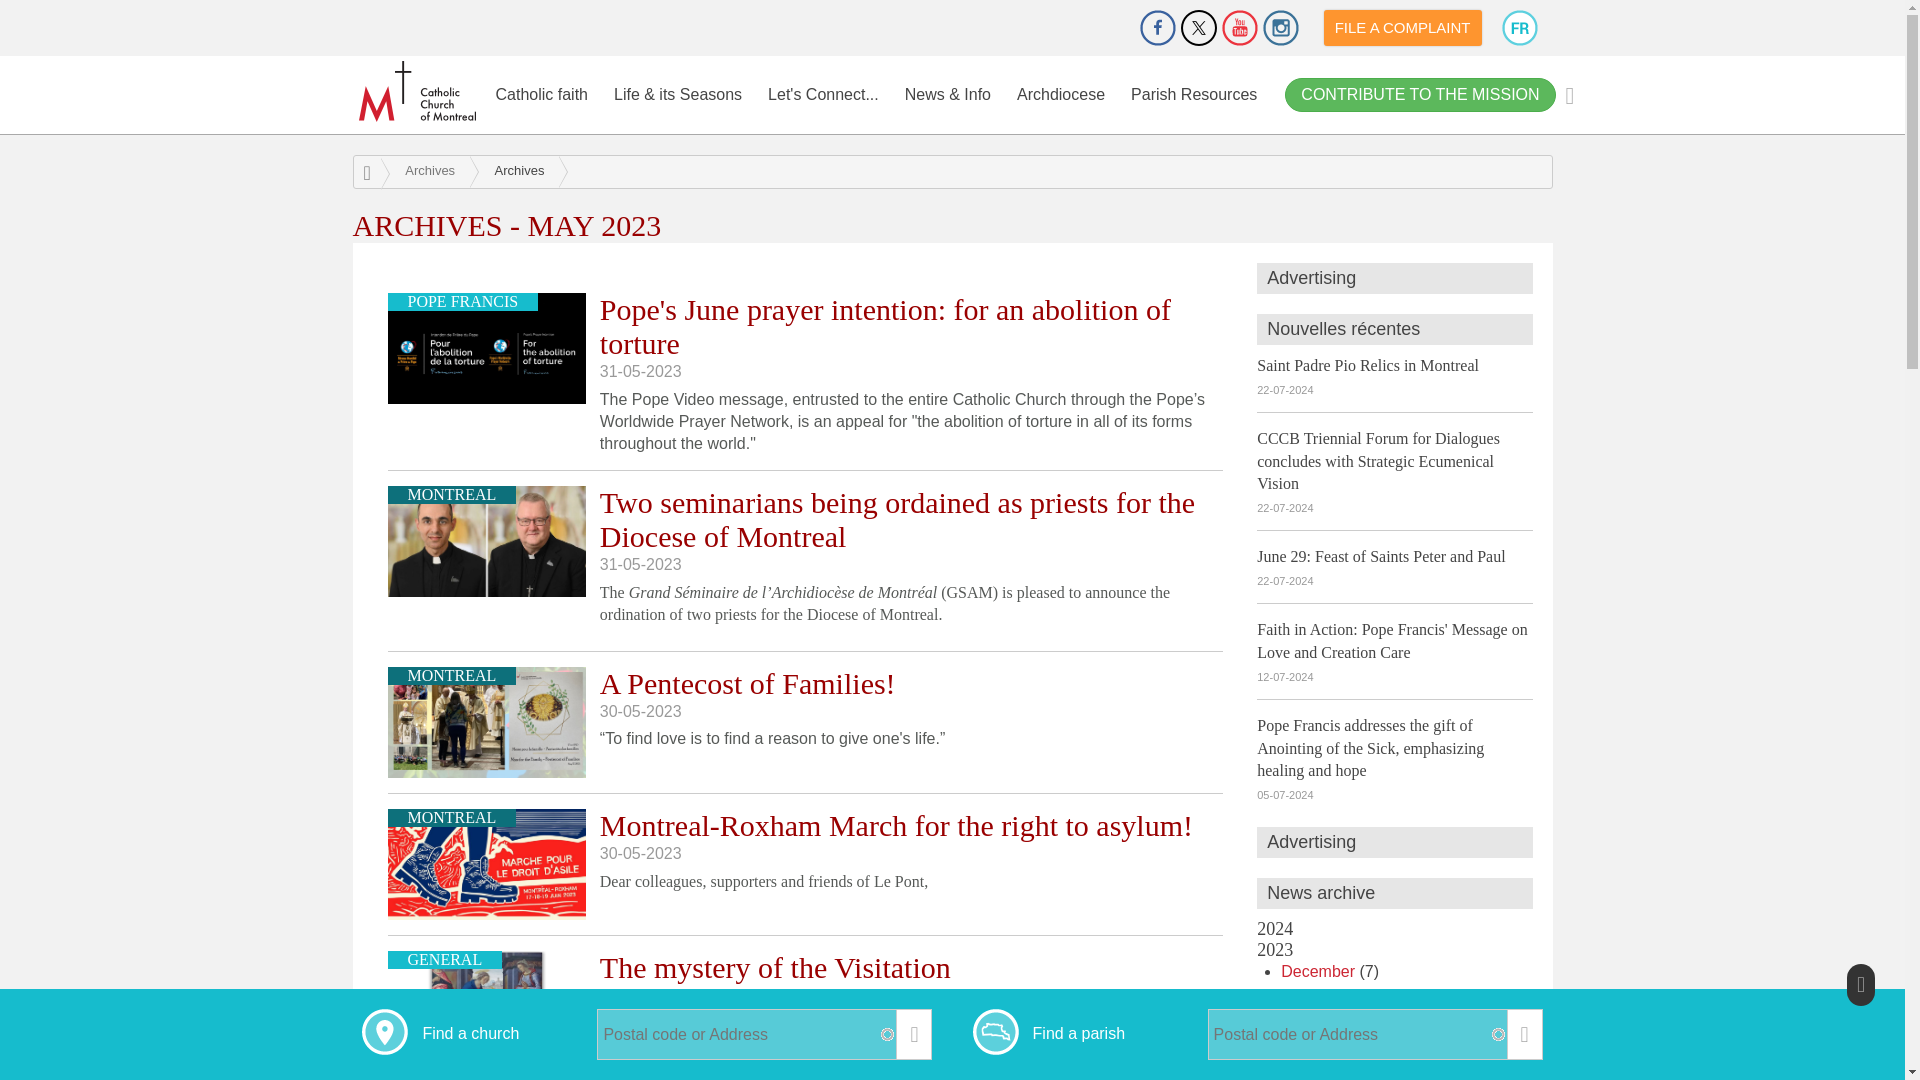 Image resolution: width=1920 pixels, height=1080 pixels. Describe the element at coordinates (1281, 28) in the screenshot. I see `Instagram` at that location.